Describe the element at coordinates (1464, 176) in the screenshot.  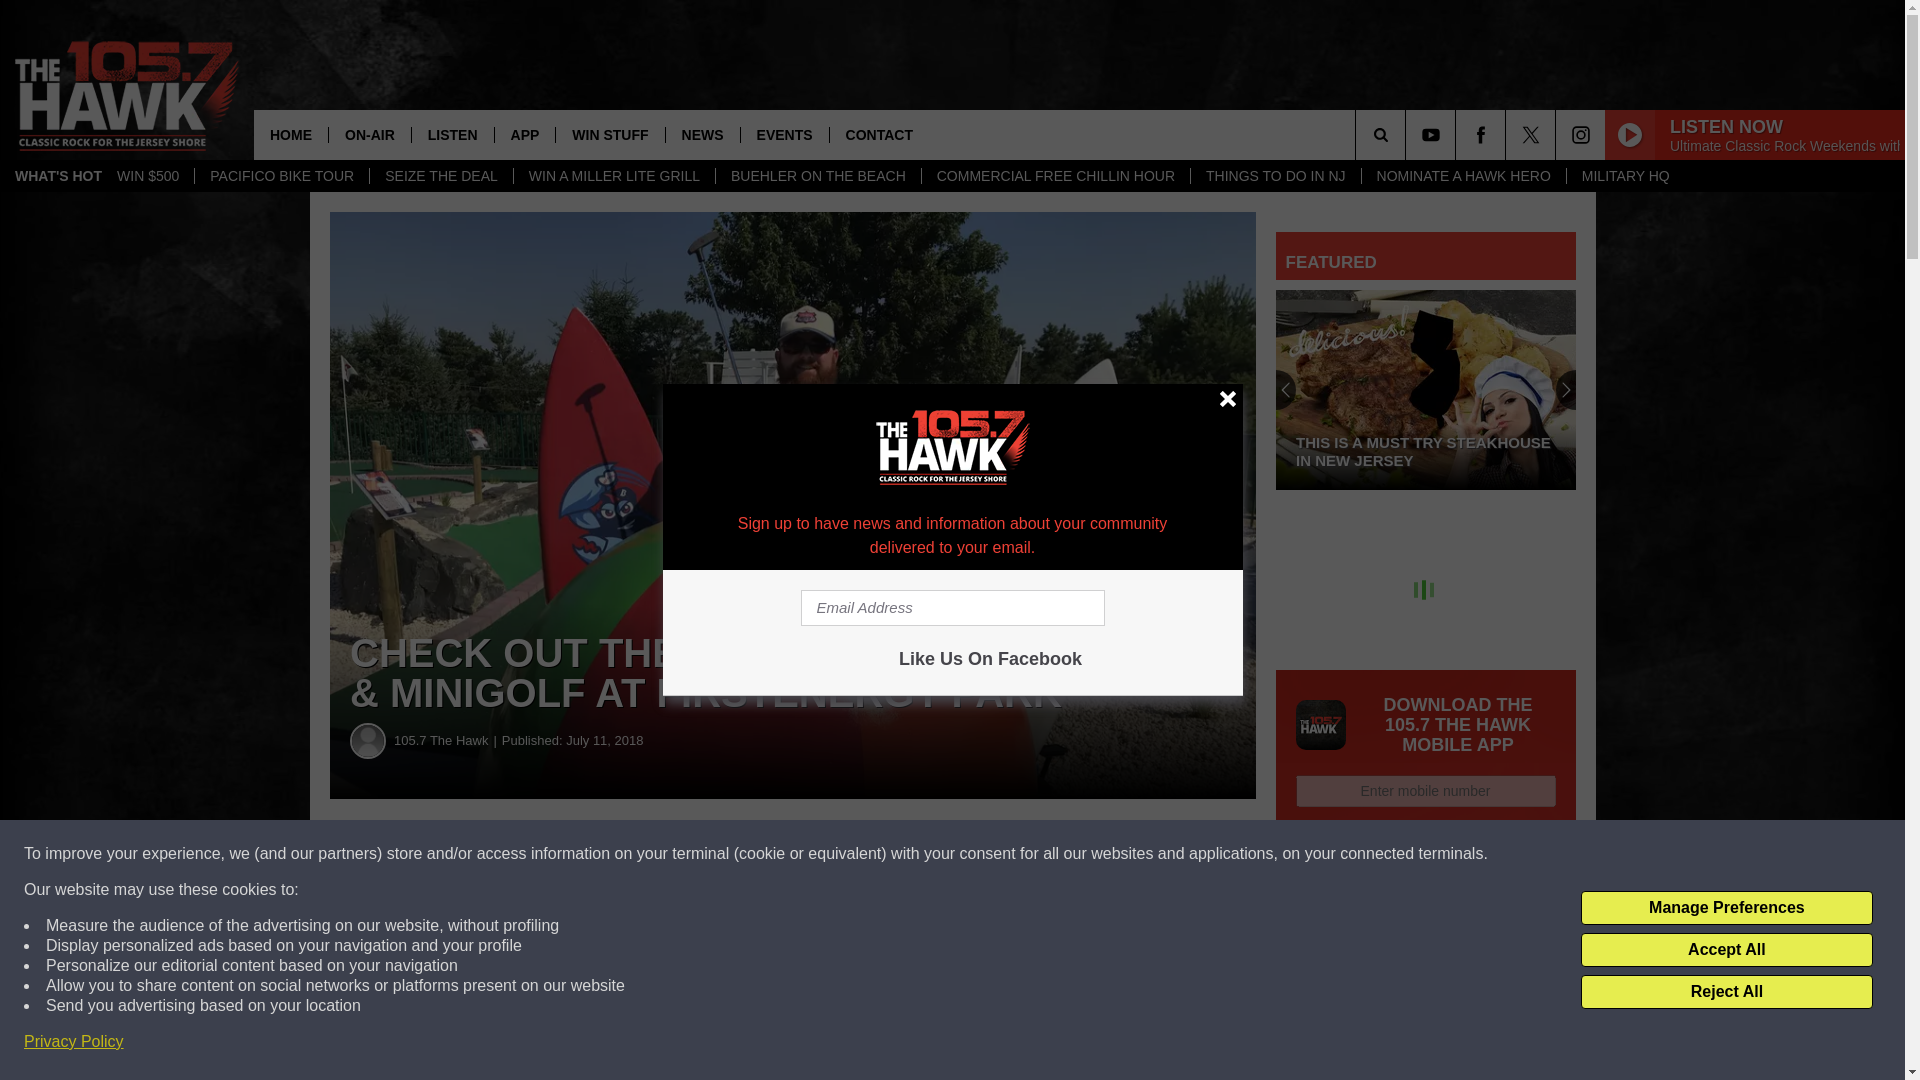
I see `NOMINATE A HAWK HERO` at that location.